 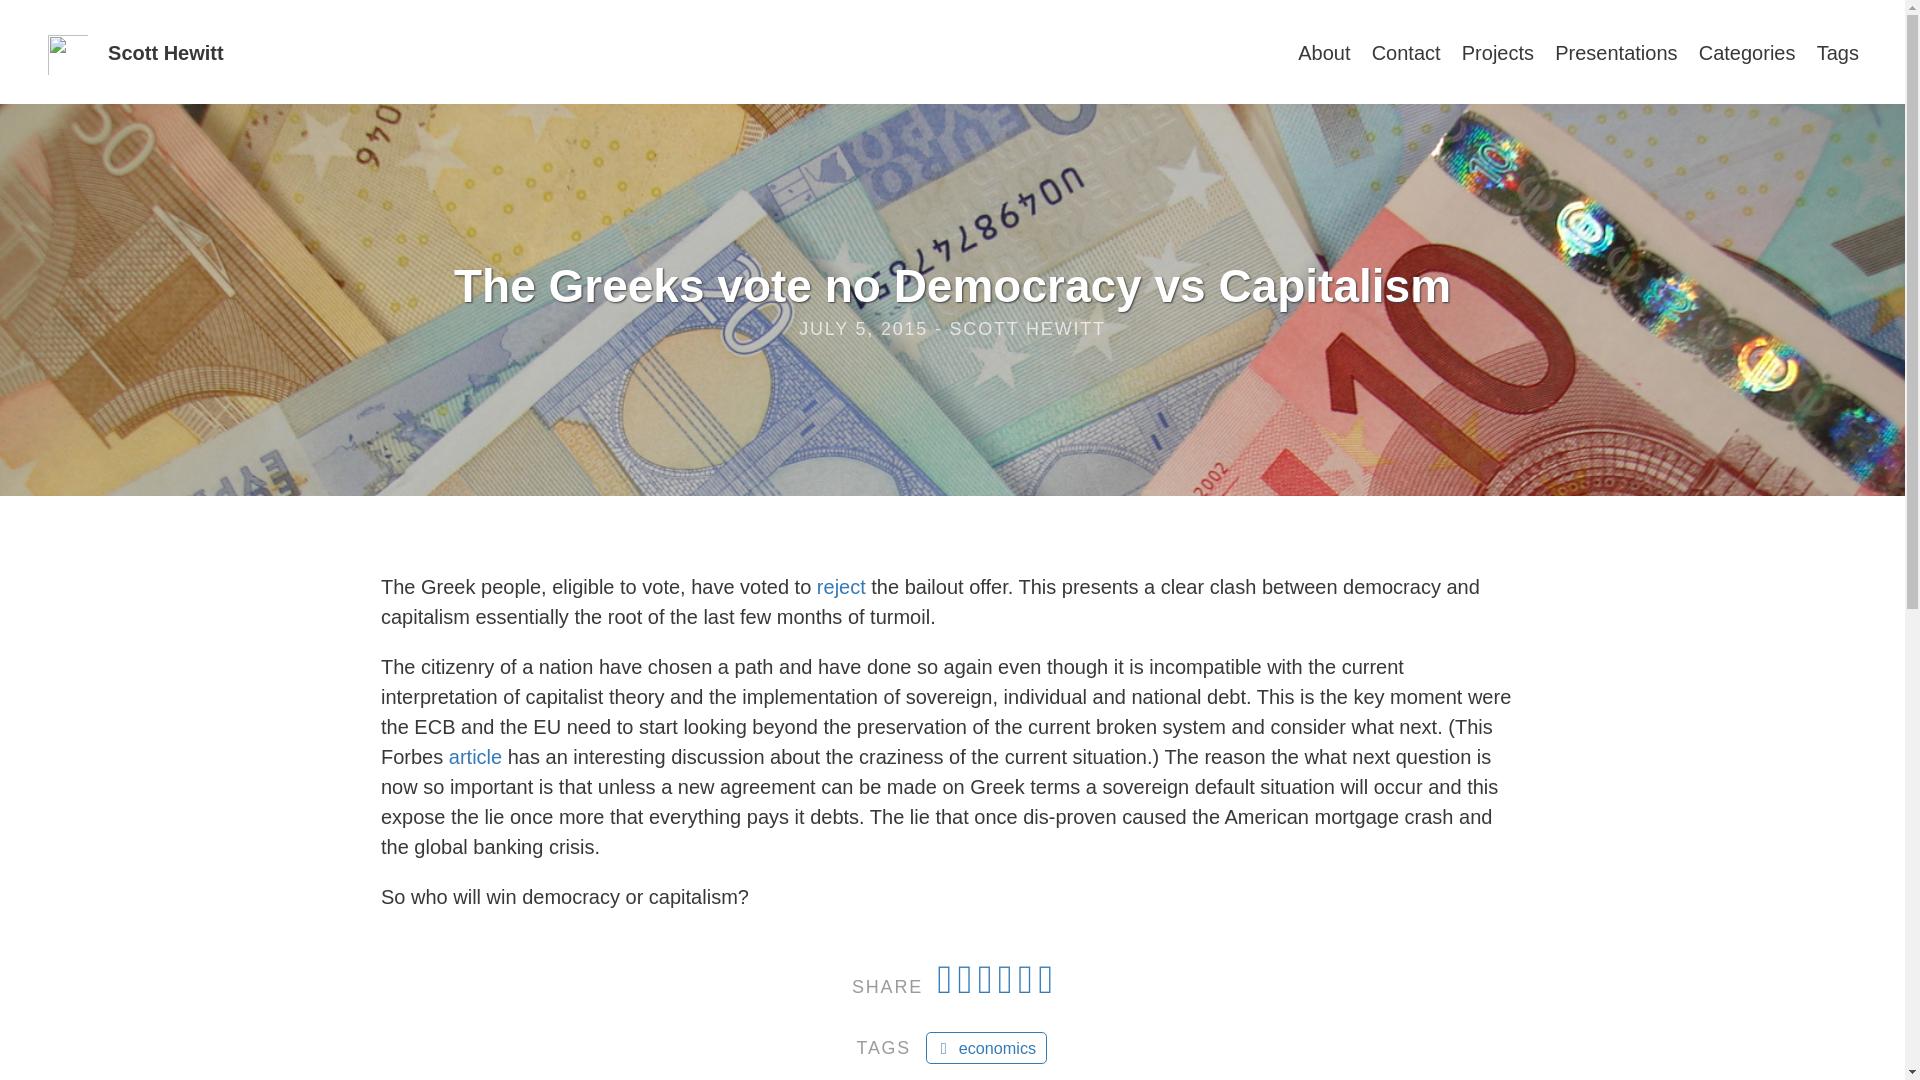 I want to click on Scott Hewitt, so click(x=166, y=52).